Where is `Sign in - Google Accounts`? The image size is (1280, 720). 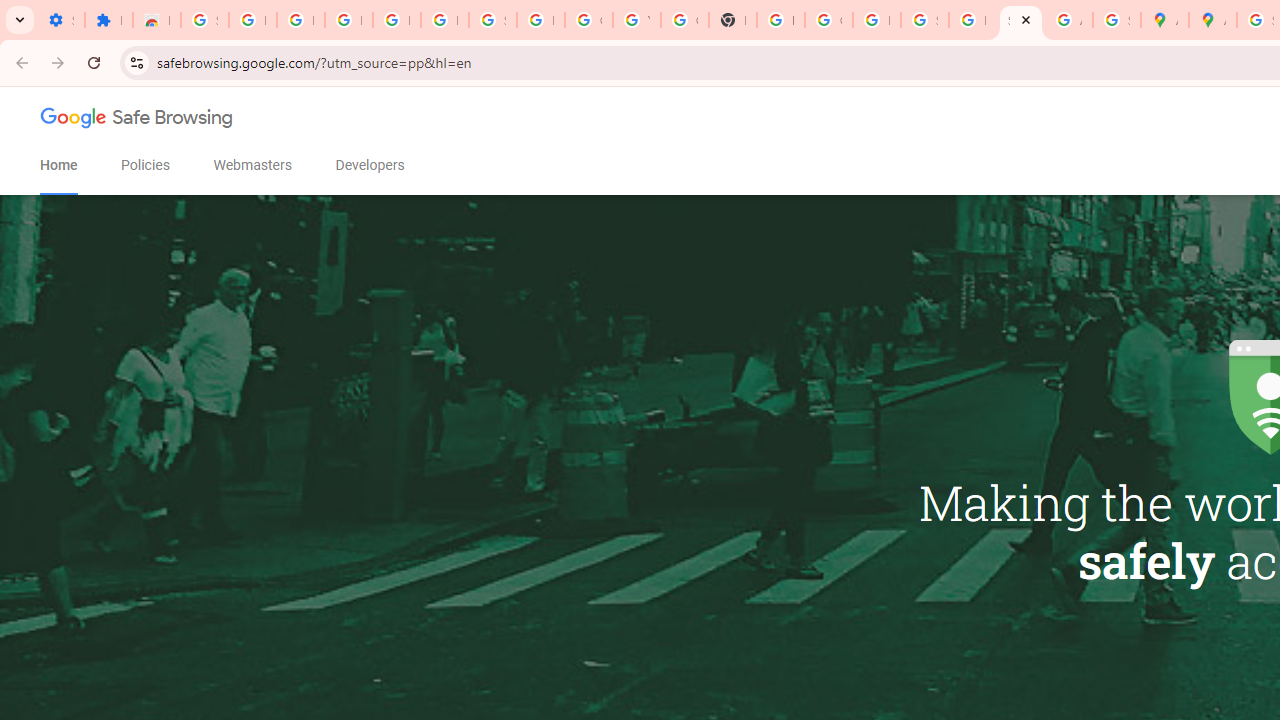
Sign in - Google Accounts is located at coordinates (492, 20).